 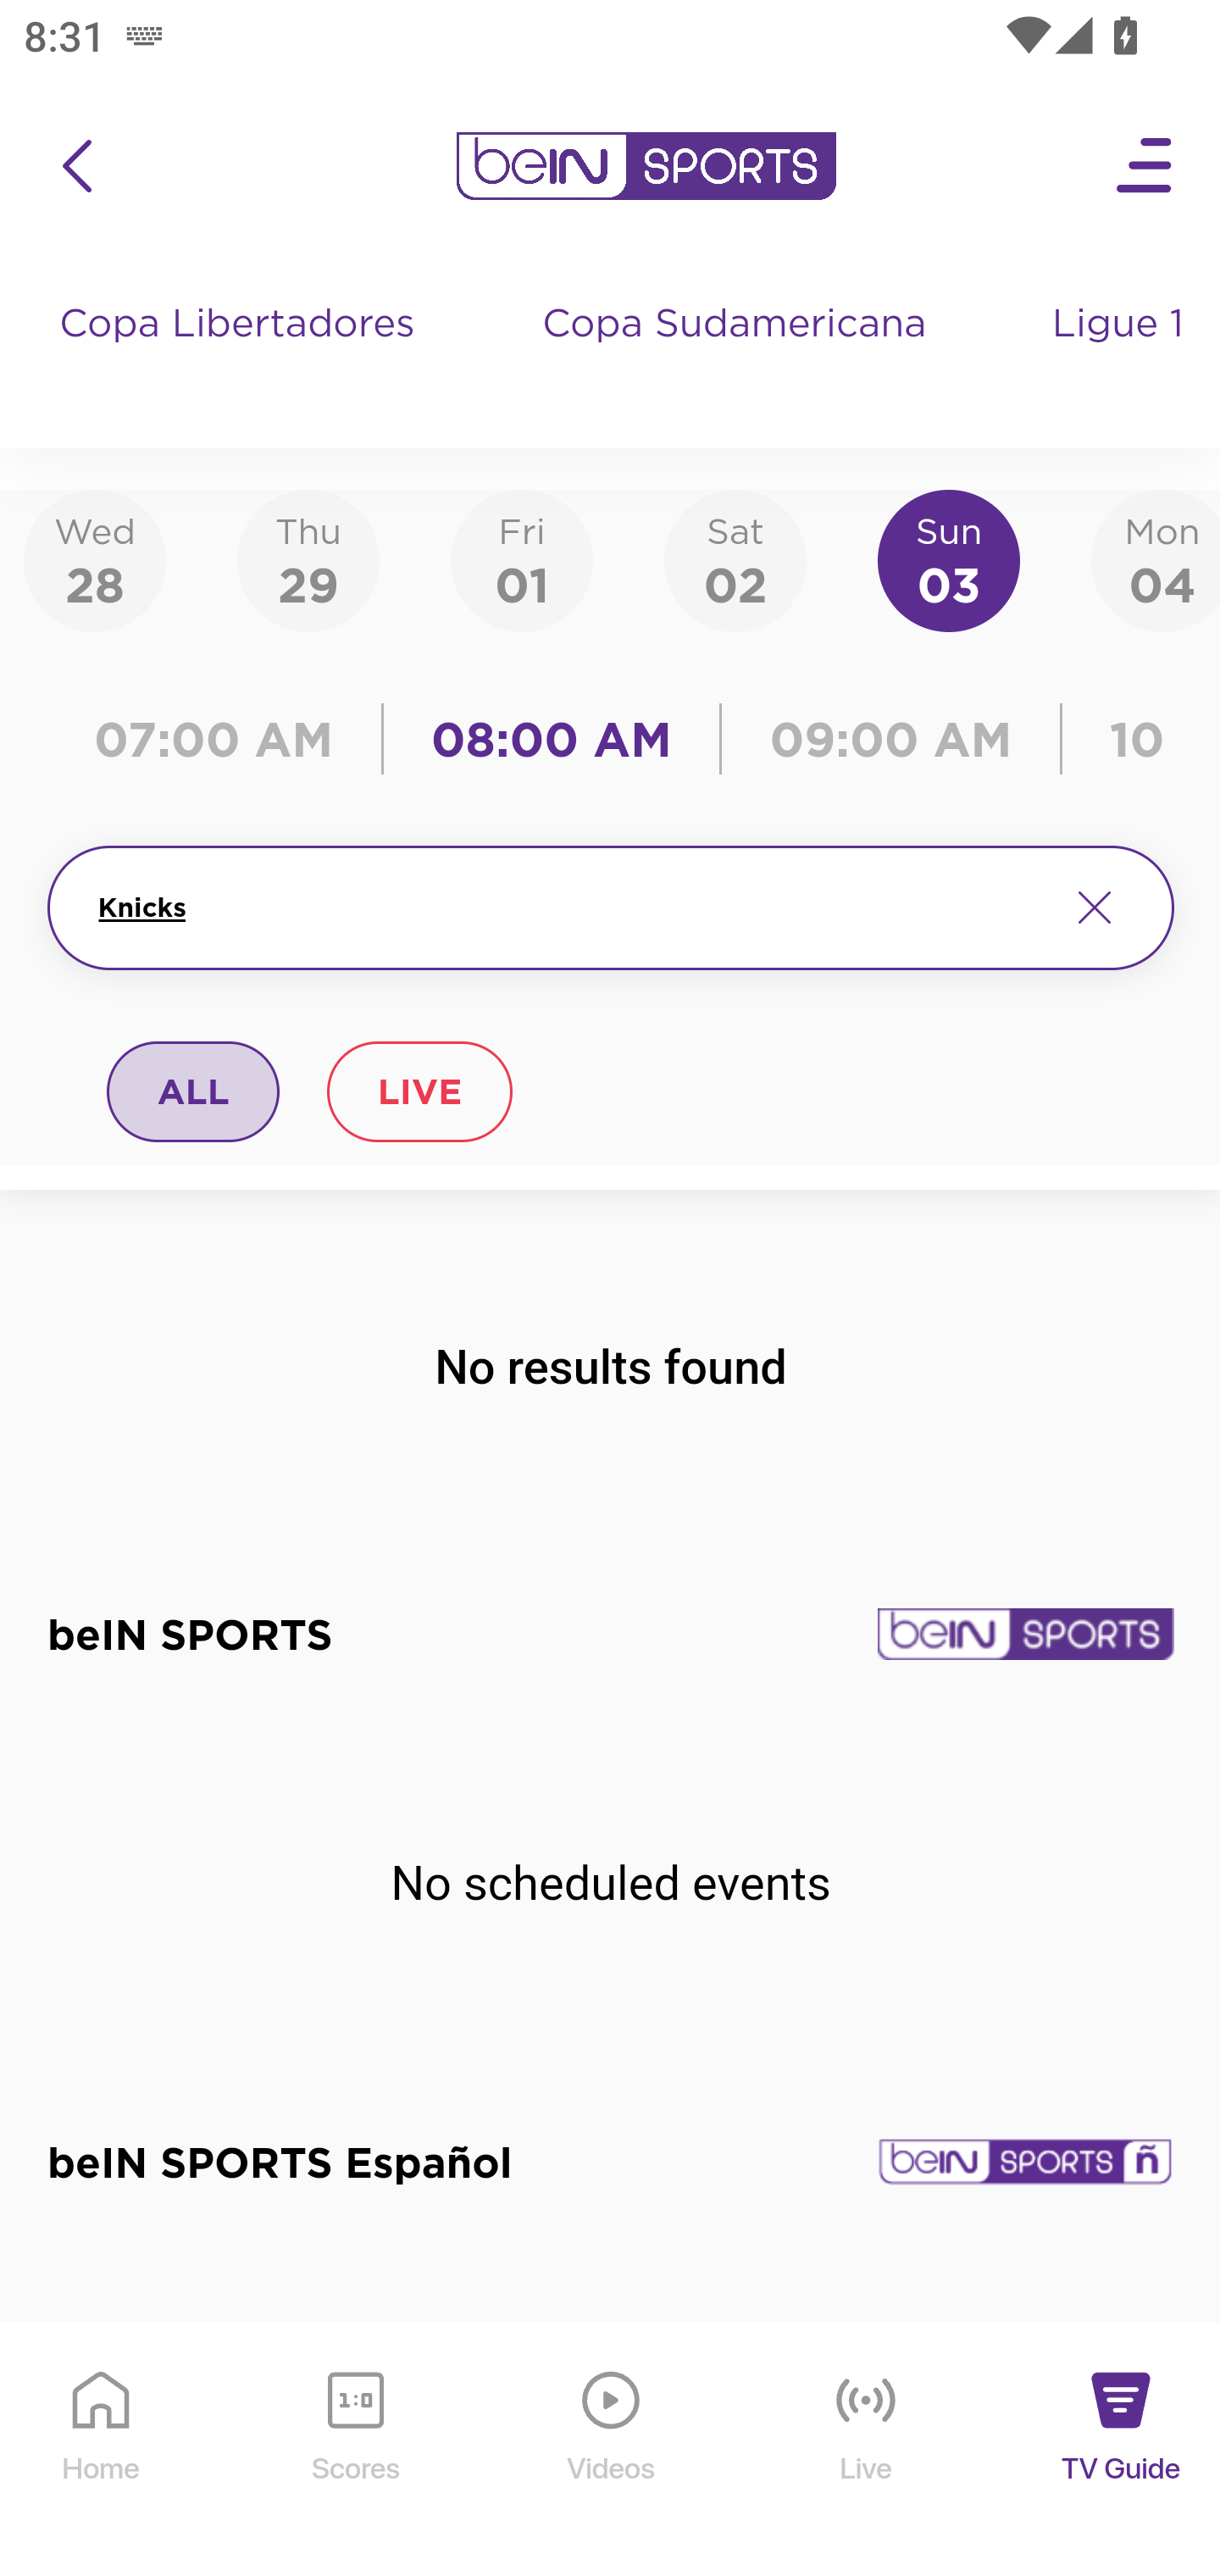 I want to click on LIVE, so click(x=419, y=1091).